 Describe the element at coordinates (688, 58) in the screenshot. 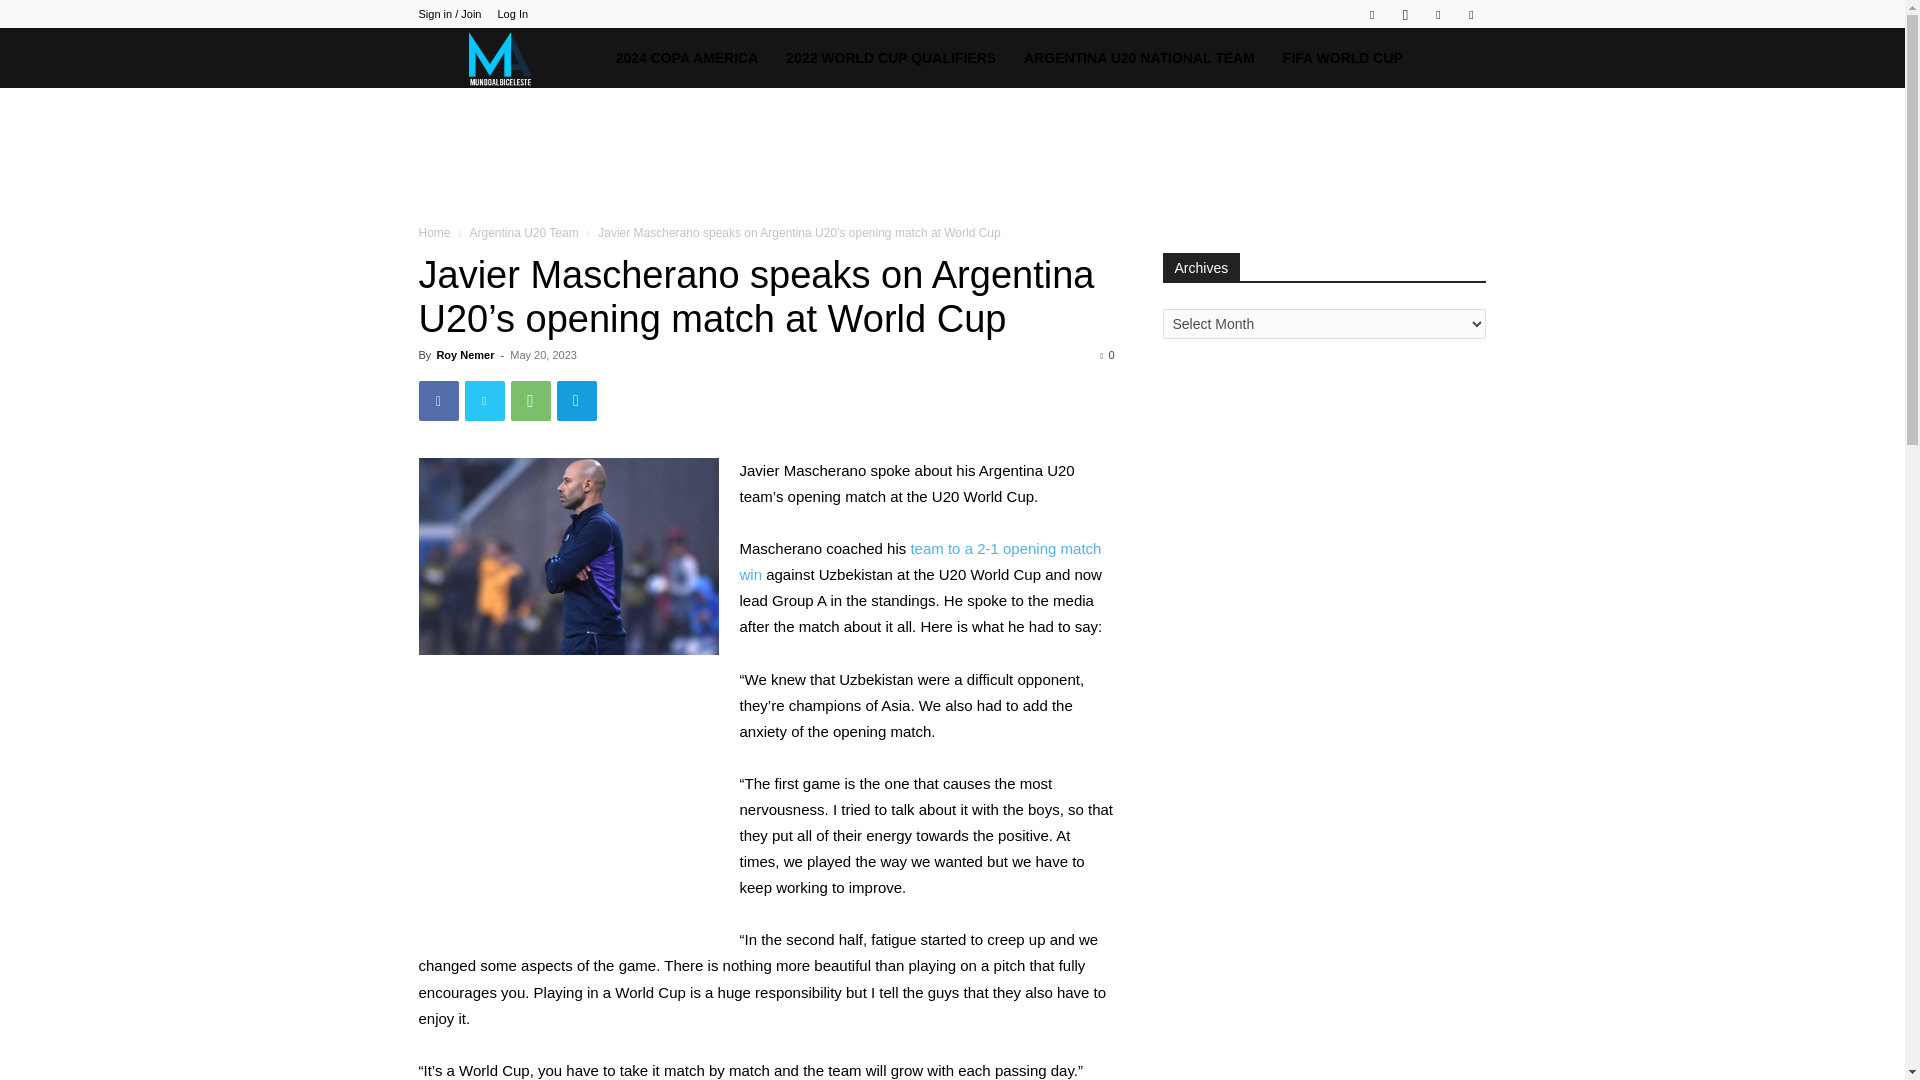

I see `2024 COPA AMERICA` at that location.